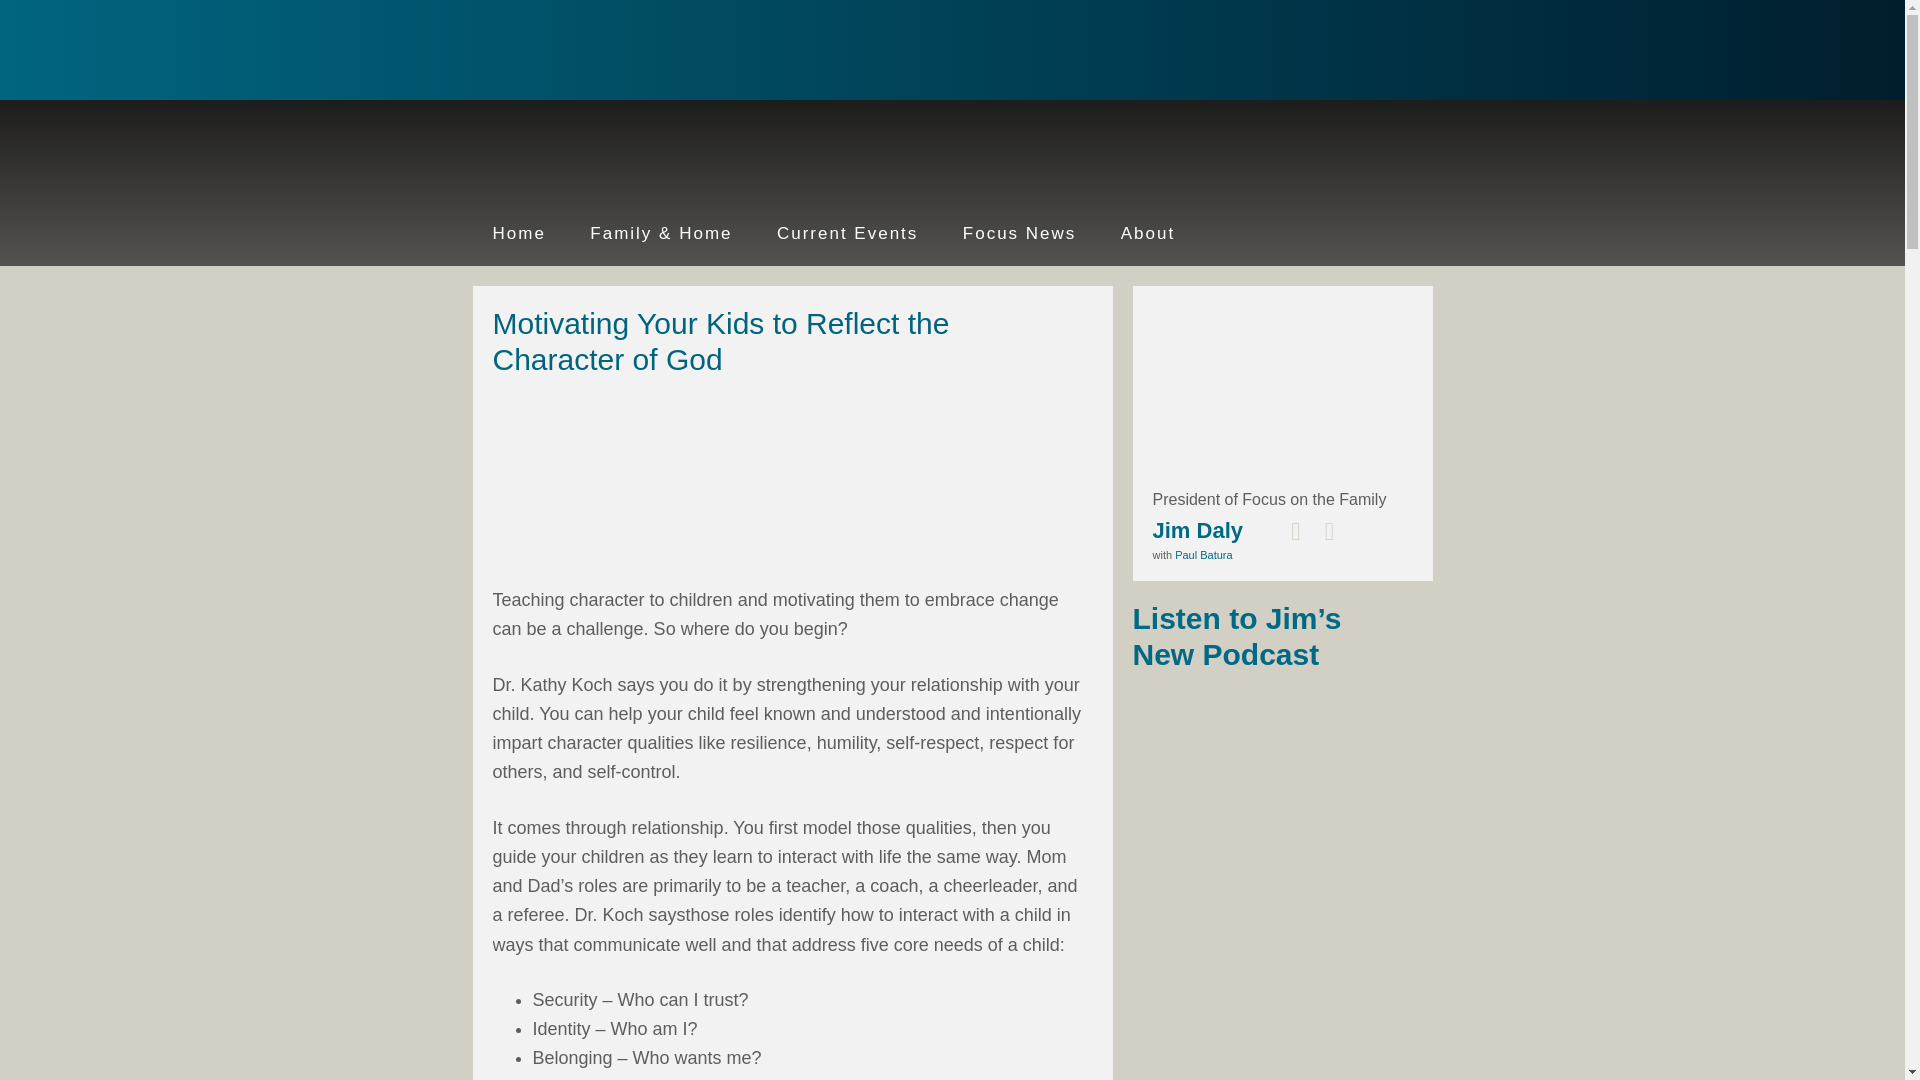 The image size is (1920, 1080). Describe the element at coordinates (518, 233) in the screenshot. I see `Home` at that location.